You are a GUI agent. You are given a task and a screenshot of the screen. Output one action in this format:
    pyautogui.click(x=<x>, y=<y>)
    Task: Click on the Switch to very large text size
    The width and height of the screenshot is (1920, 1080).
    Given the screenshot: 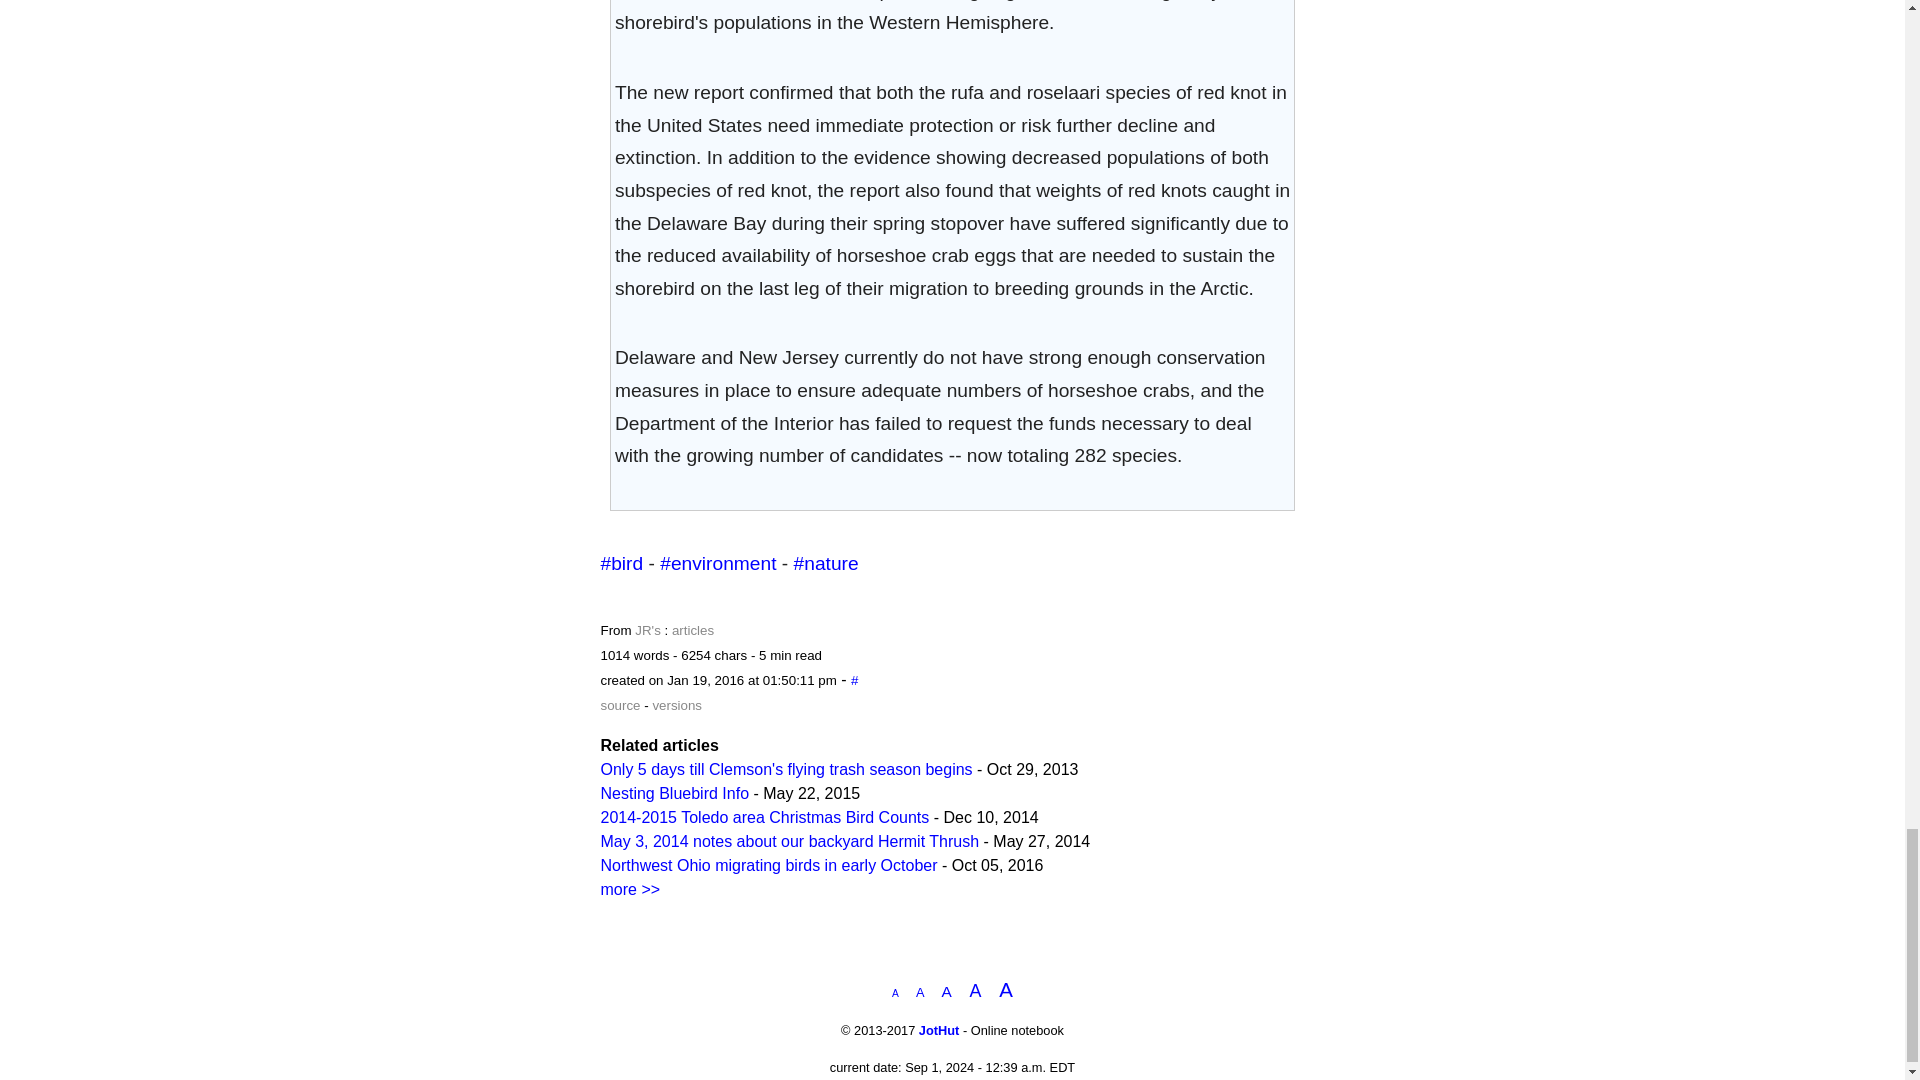 What is the action you would take?
    pyautogui.click(x=1006, y=992)
    